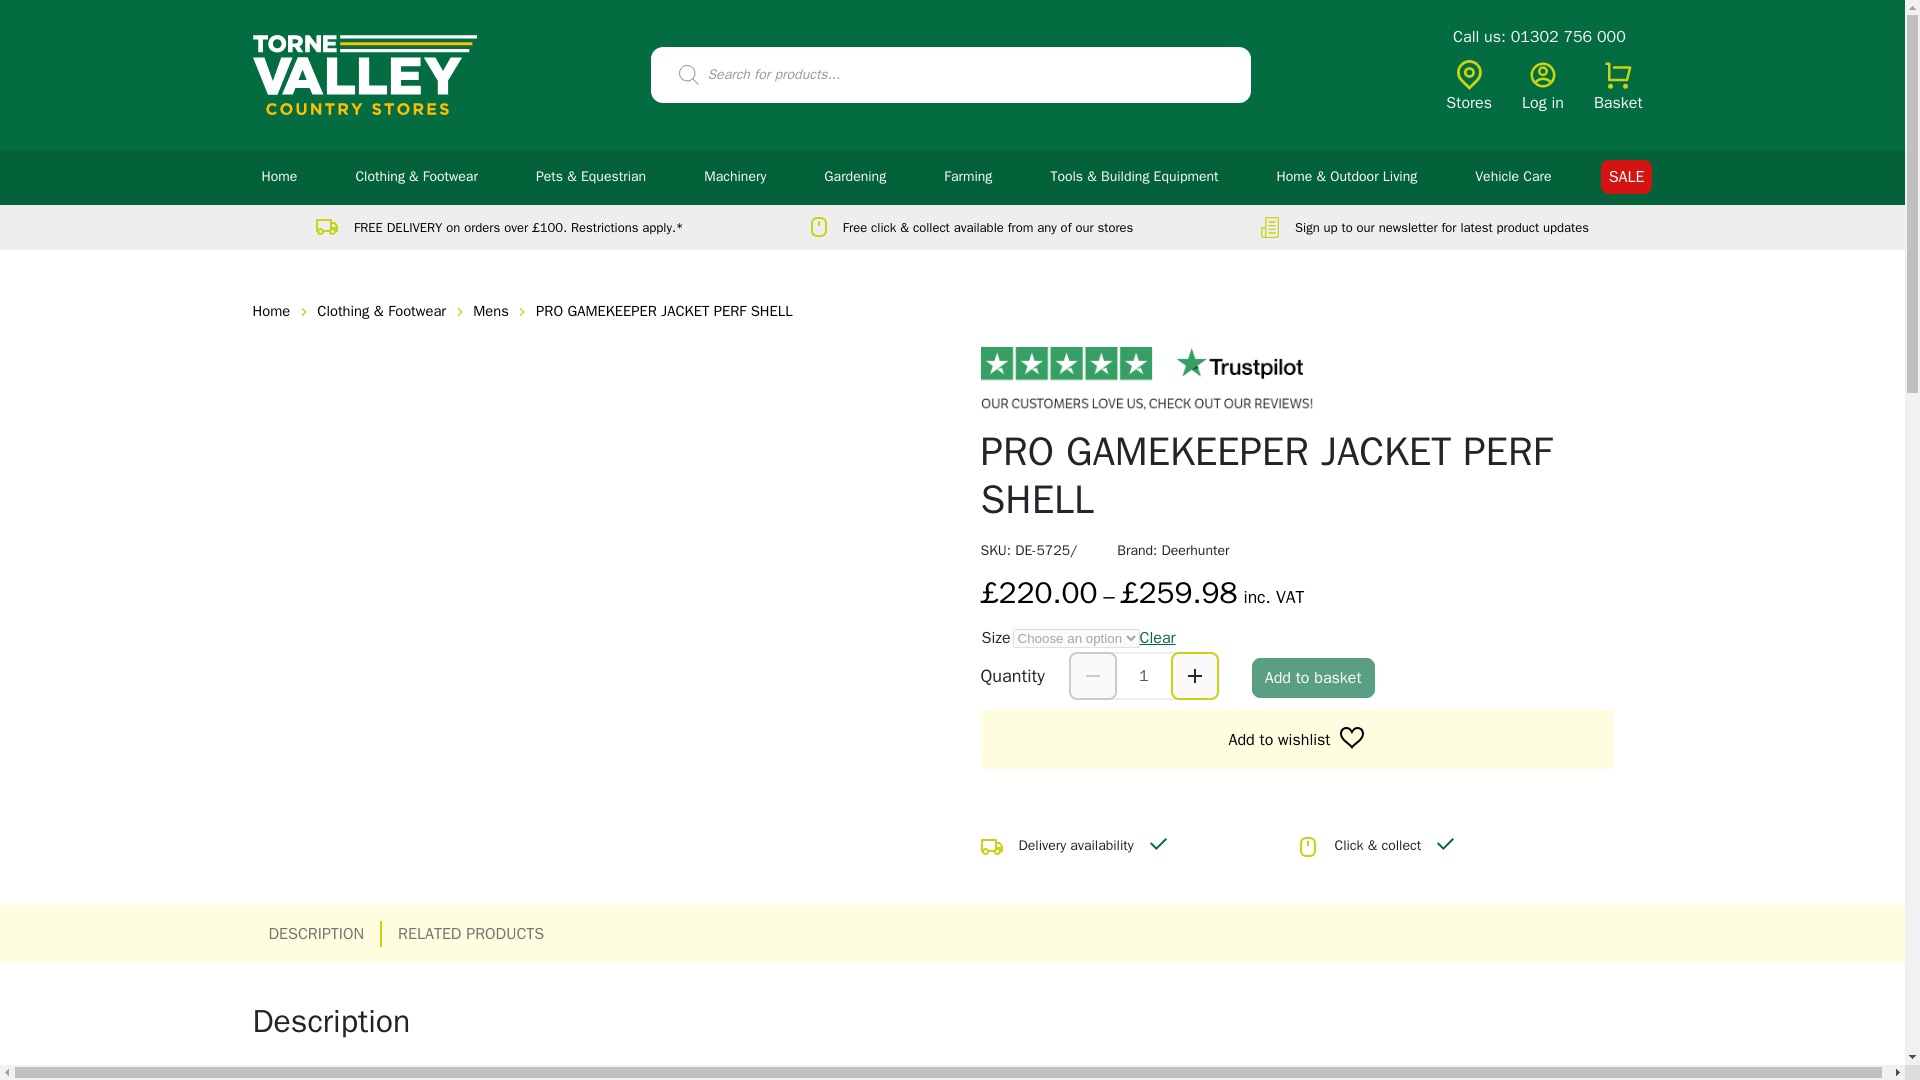 This screenshot has width=1920, height=1080. What do you see at coordinates (470, 934) in the screenshot?
I see `RELATED PRODUCTS` at bounding box center [470, 934].